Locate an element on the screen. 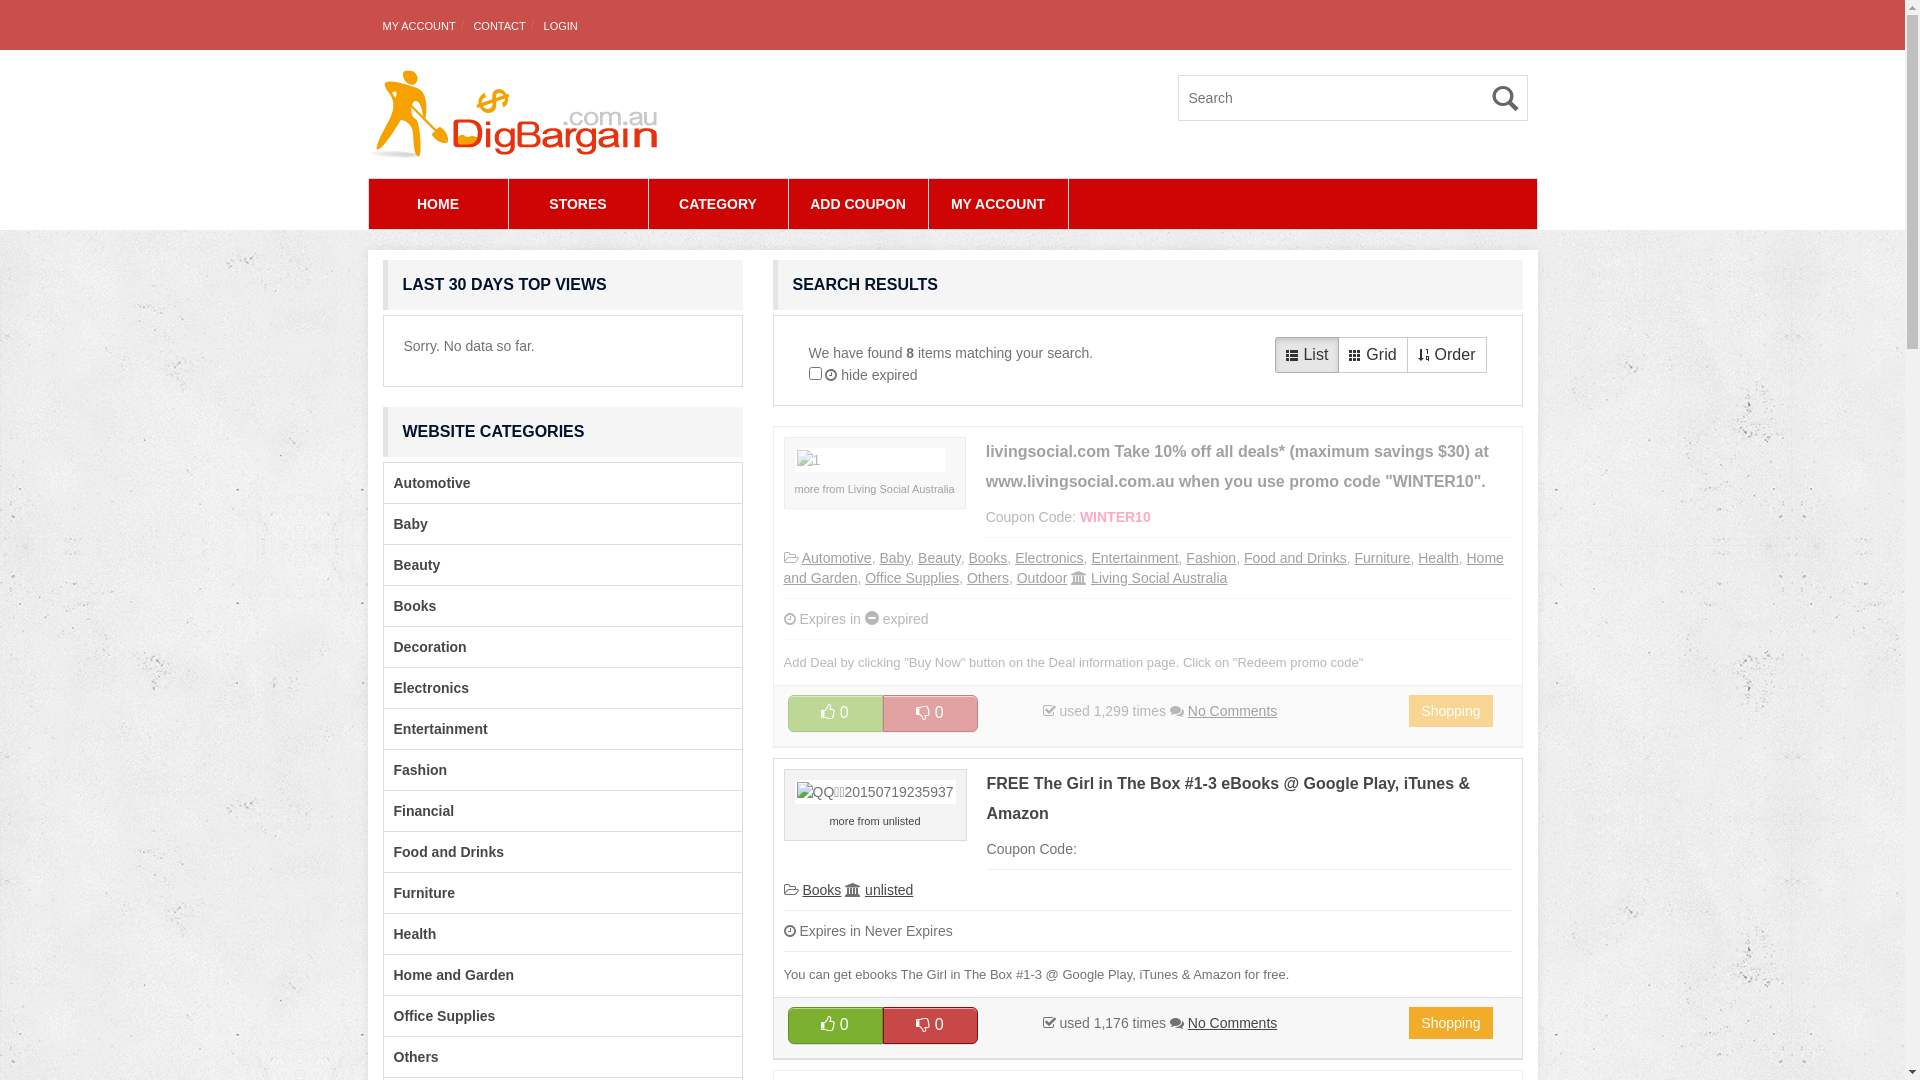 This screenshot has height=1080, width=1920. Decoration is located at coordinates (426, 647).